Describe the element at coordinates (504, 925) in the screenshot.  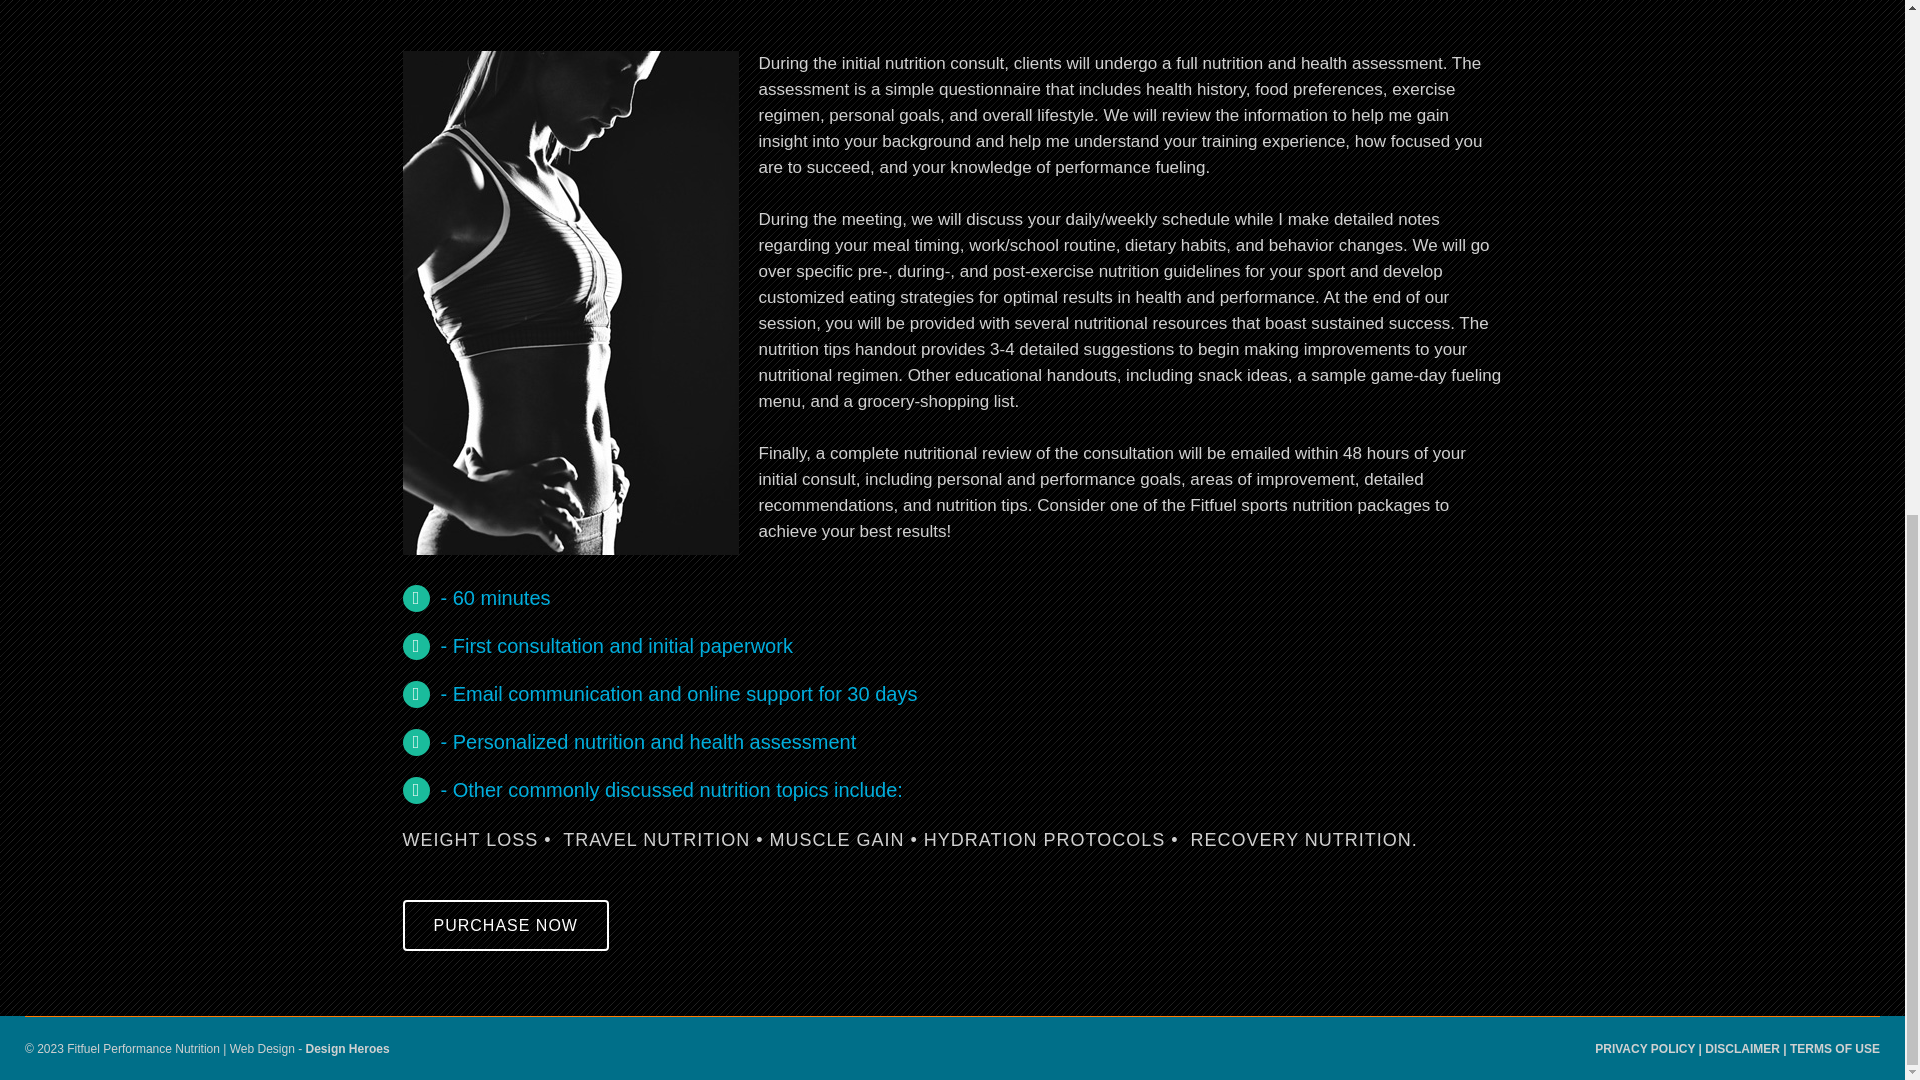
I see `PURCHASE NOW` at that location.